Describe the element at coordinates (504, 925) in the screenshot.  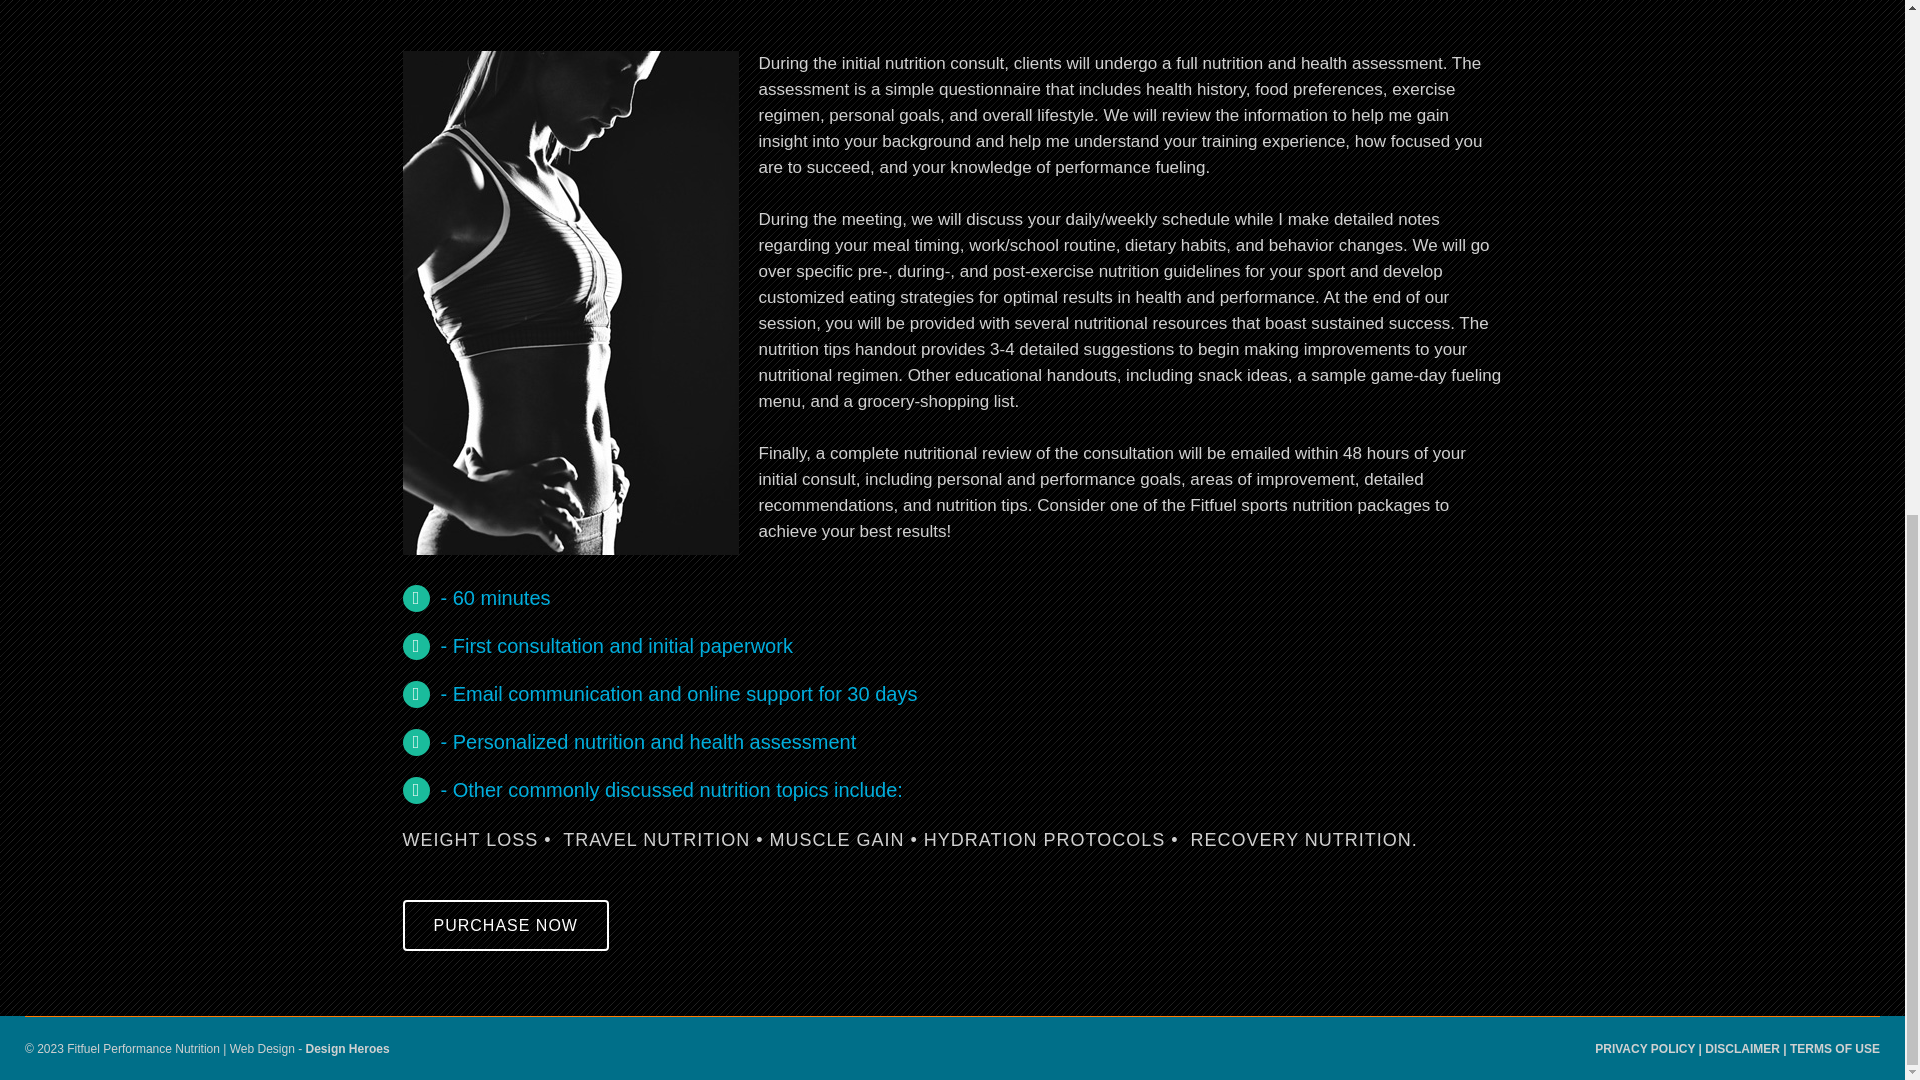
I see `PURCHASE NOW` at that location.